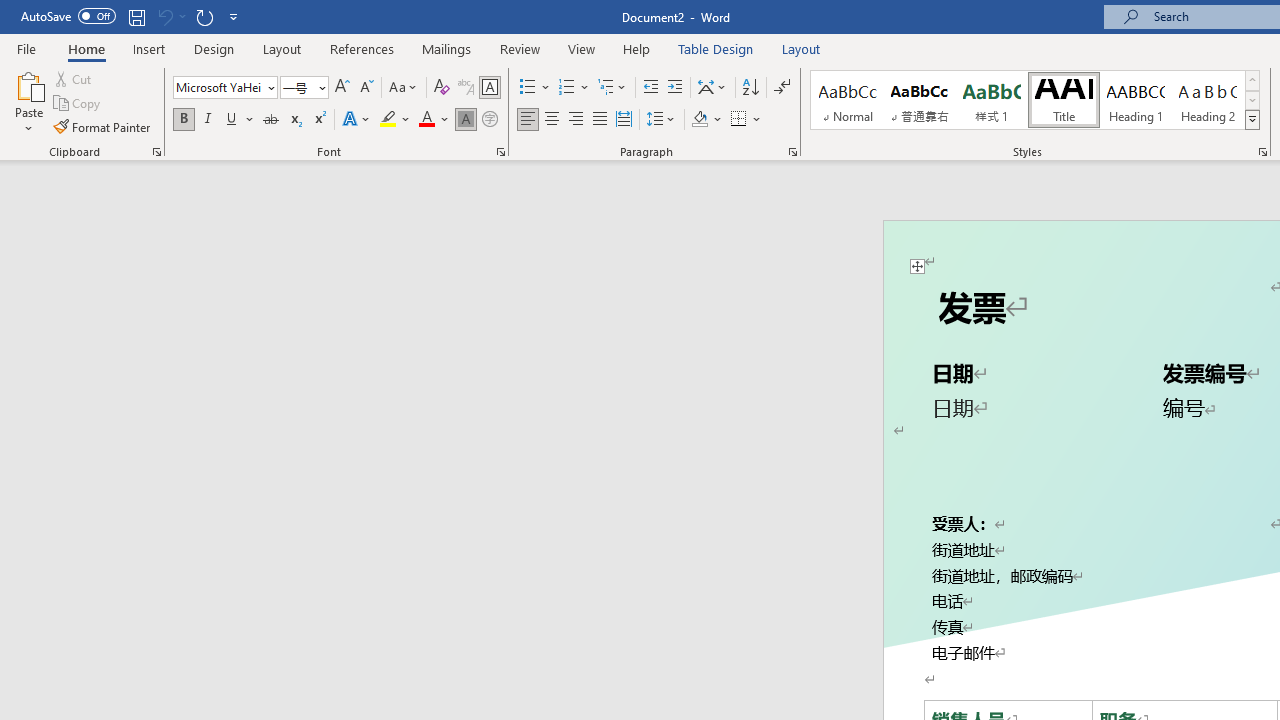 This screenshot has height=720, width=1280. What do you see at coordinates (204, 16) in the screenshot?
I see `Repeat Default Char Border` at bounding box center [204, 16].